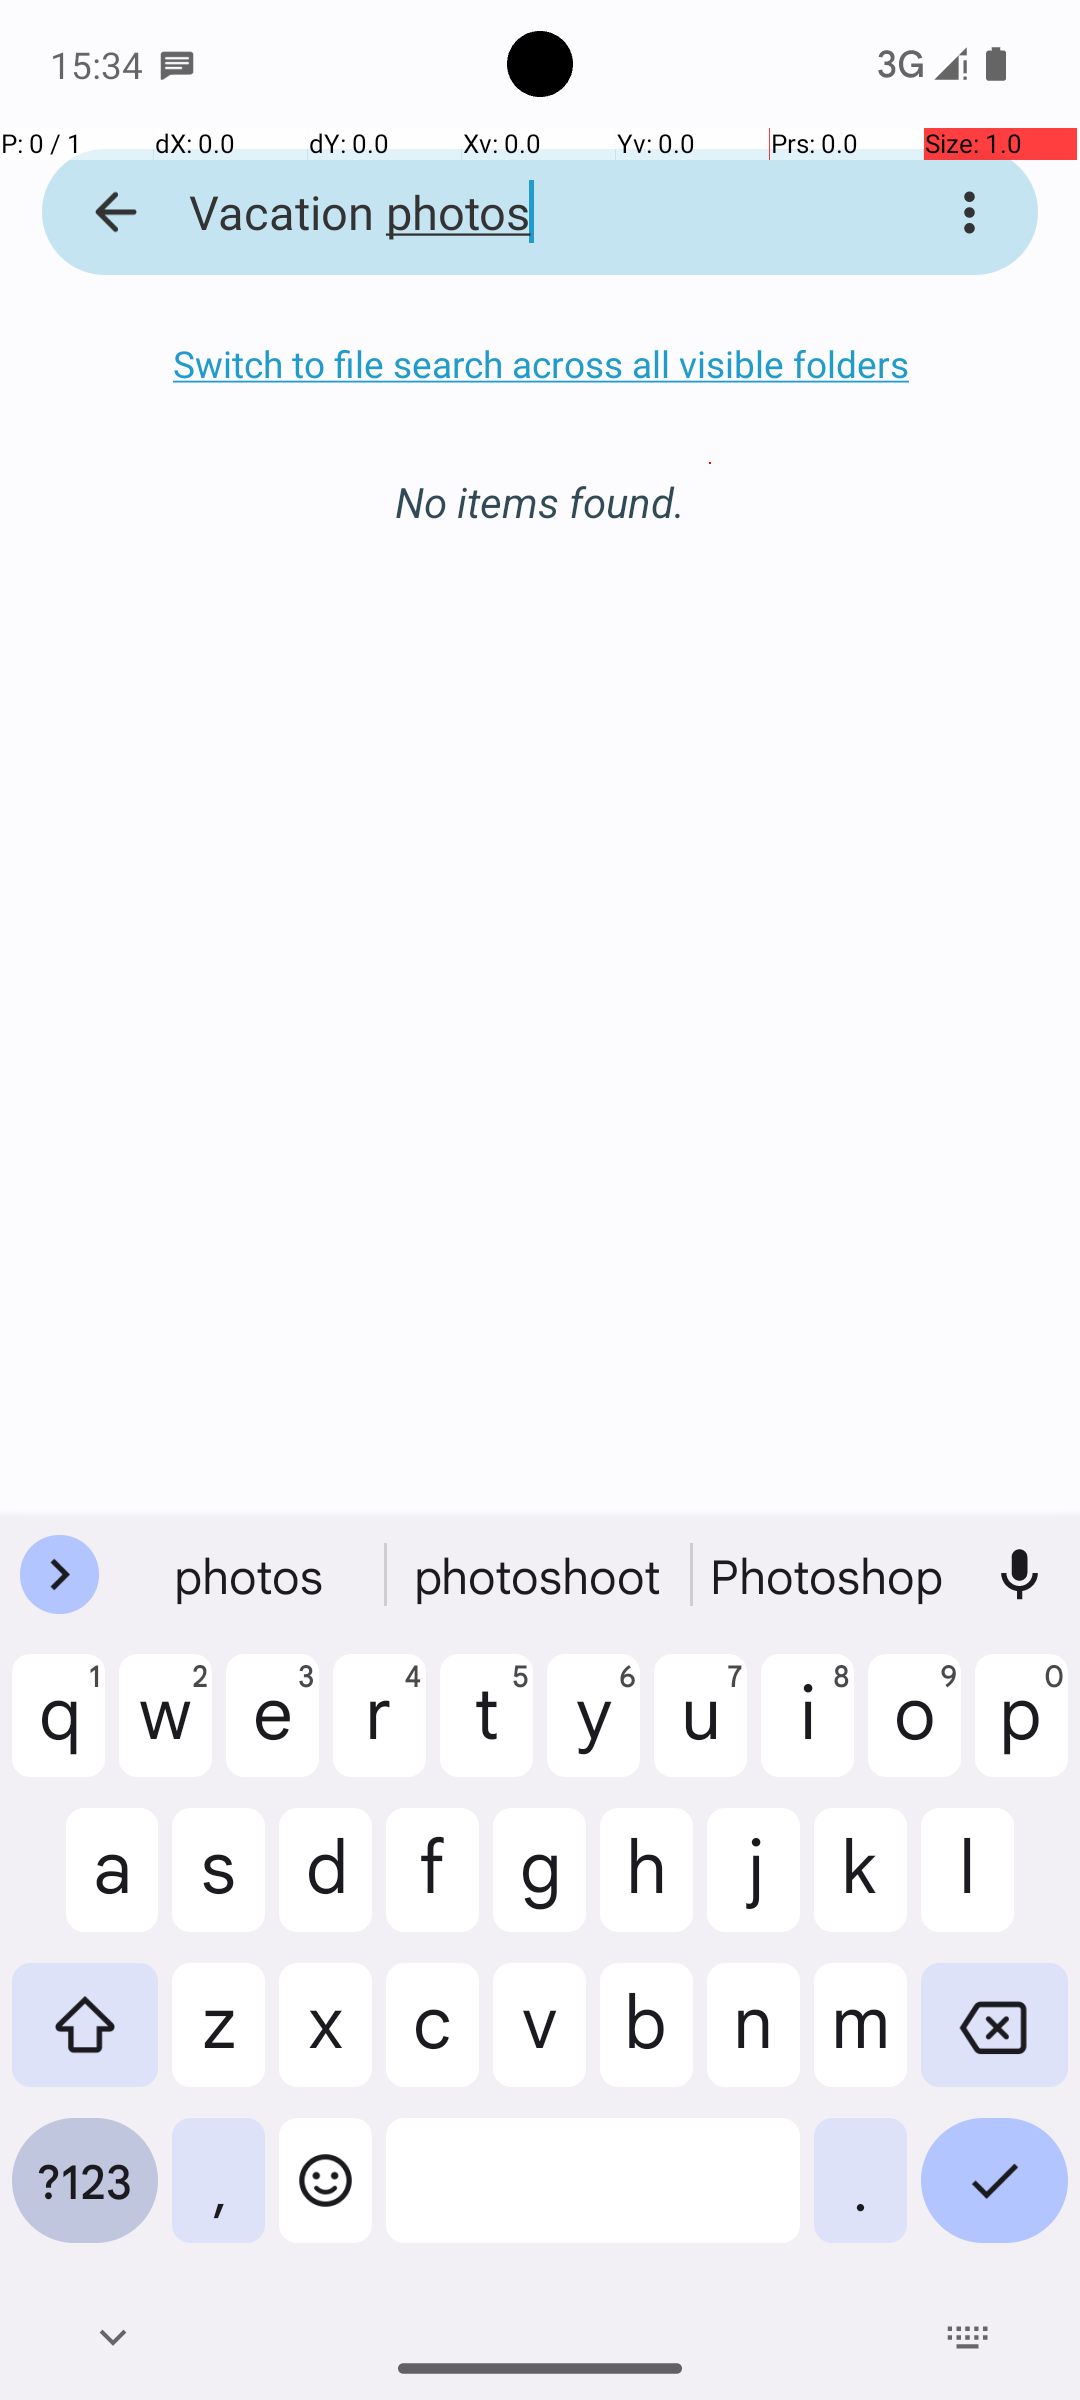 This screenshot has width=1080, height=2400. Describe the element at coordinates (860, 2196) in the screenshot. I see `.` at that location.